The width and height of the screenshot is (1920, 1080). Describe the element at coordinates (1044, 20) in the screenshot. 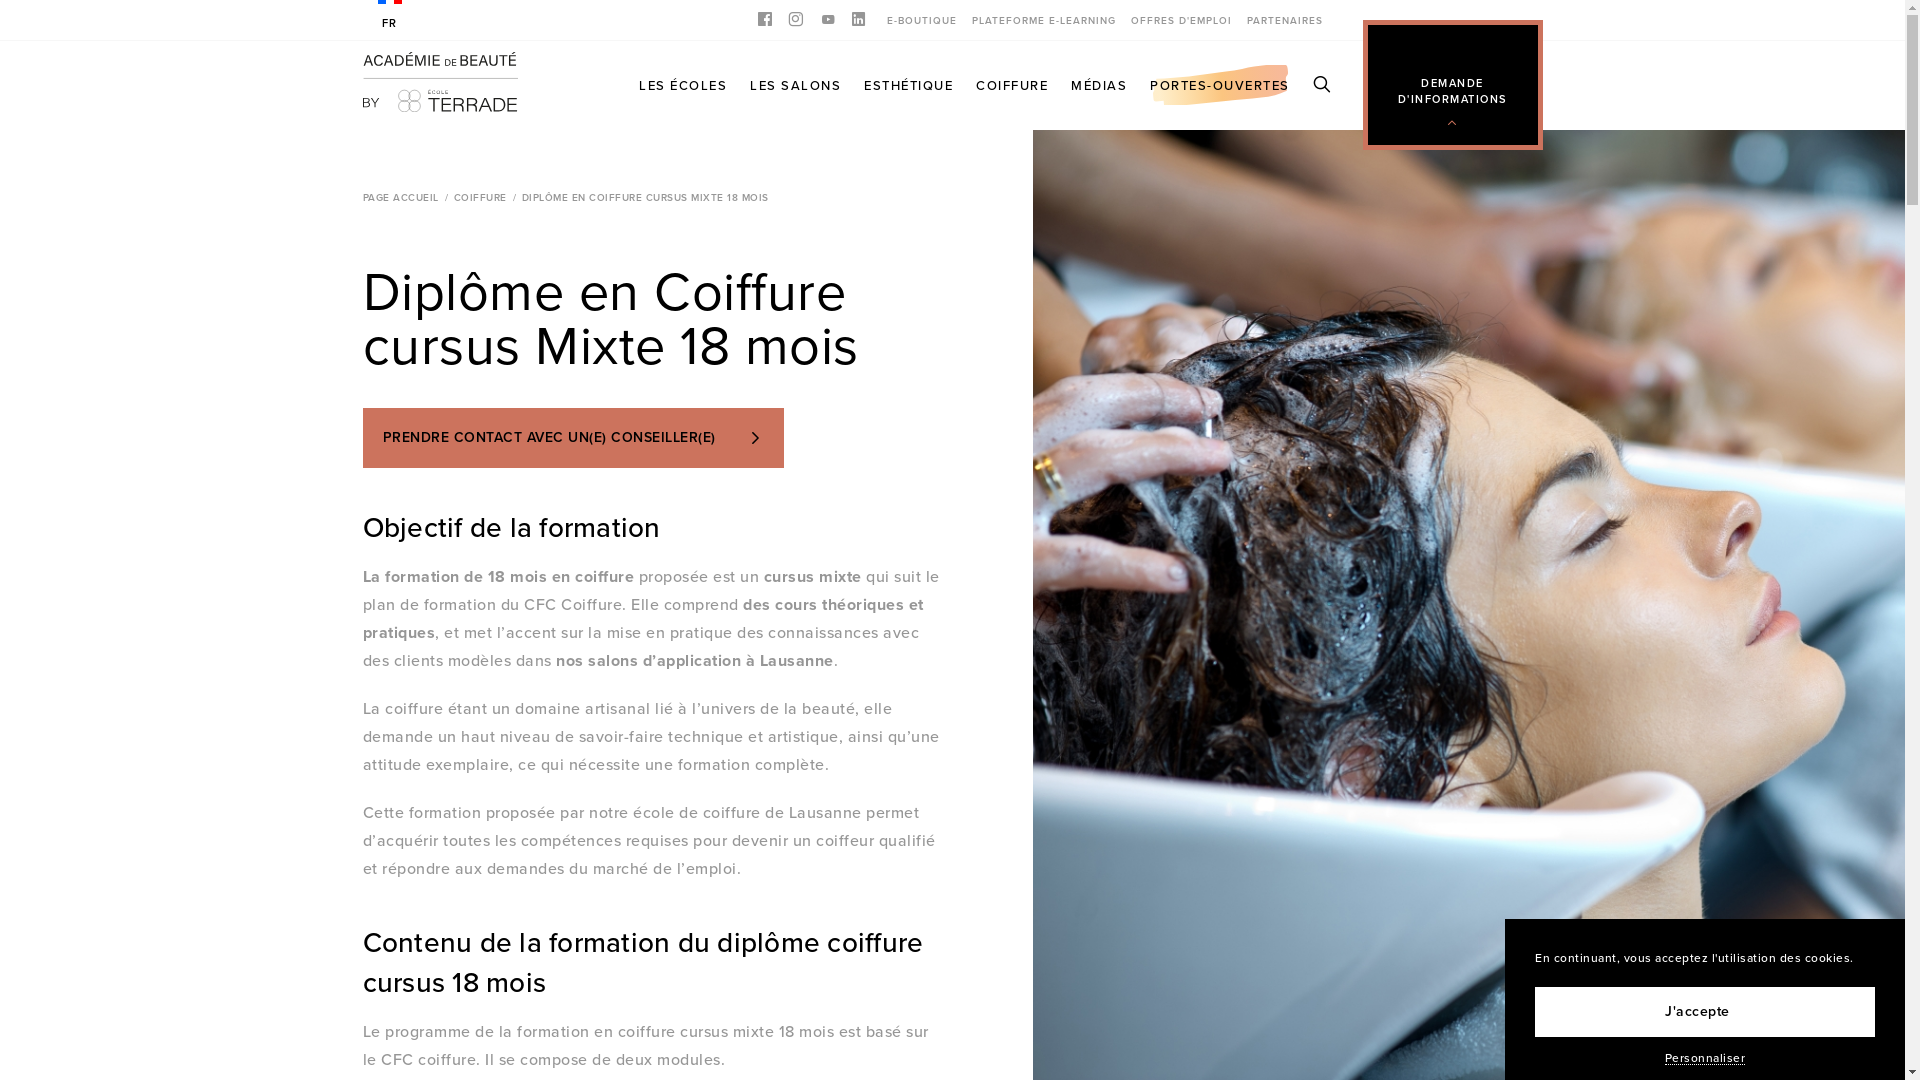

I see `PLATEFORME E-LEARNING` at that location.